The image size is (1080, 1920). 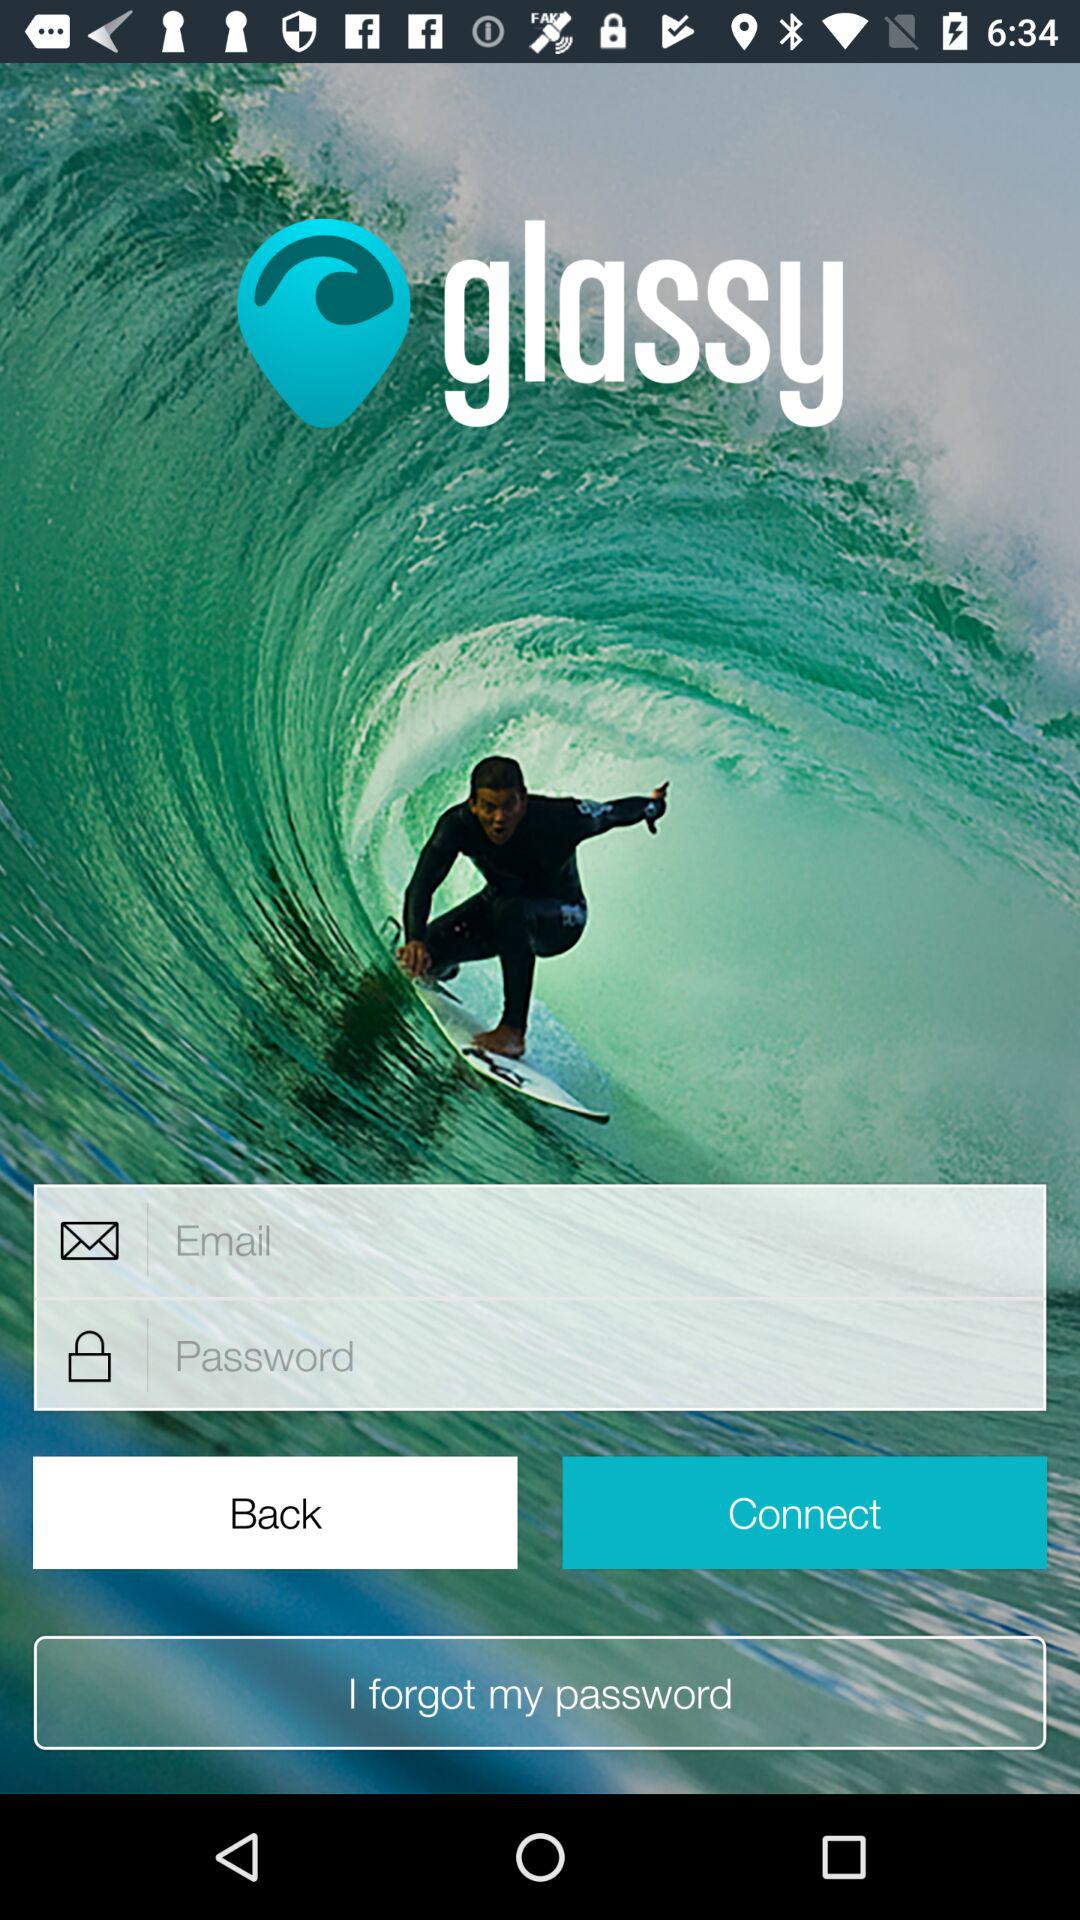 I want to click on enter password, so click(x=598, y=1355).